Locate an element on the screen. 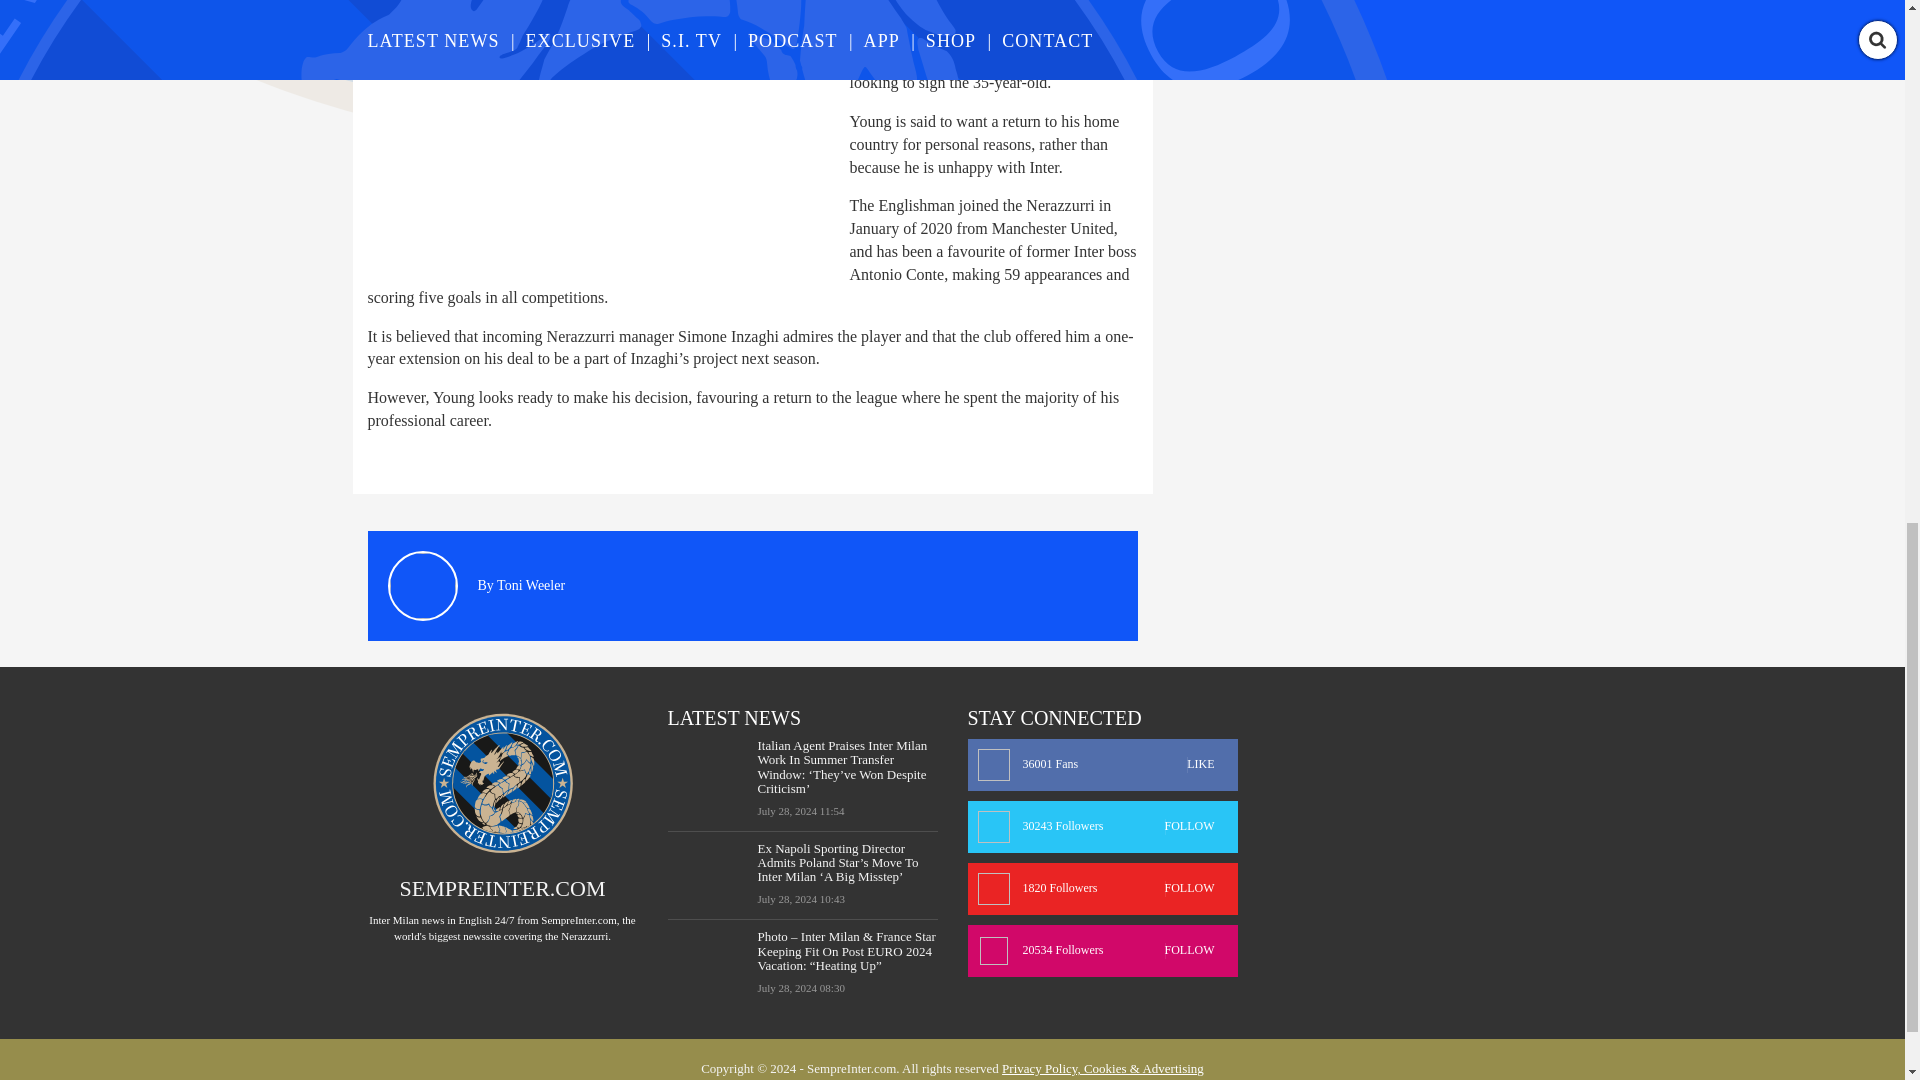  View more articles by Toni Weeler is located at coordinates (530, 584).